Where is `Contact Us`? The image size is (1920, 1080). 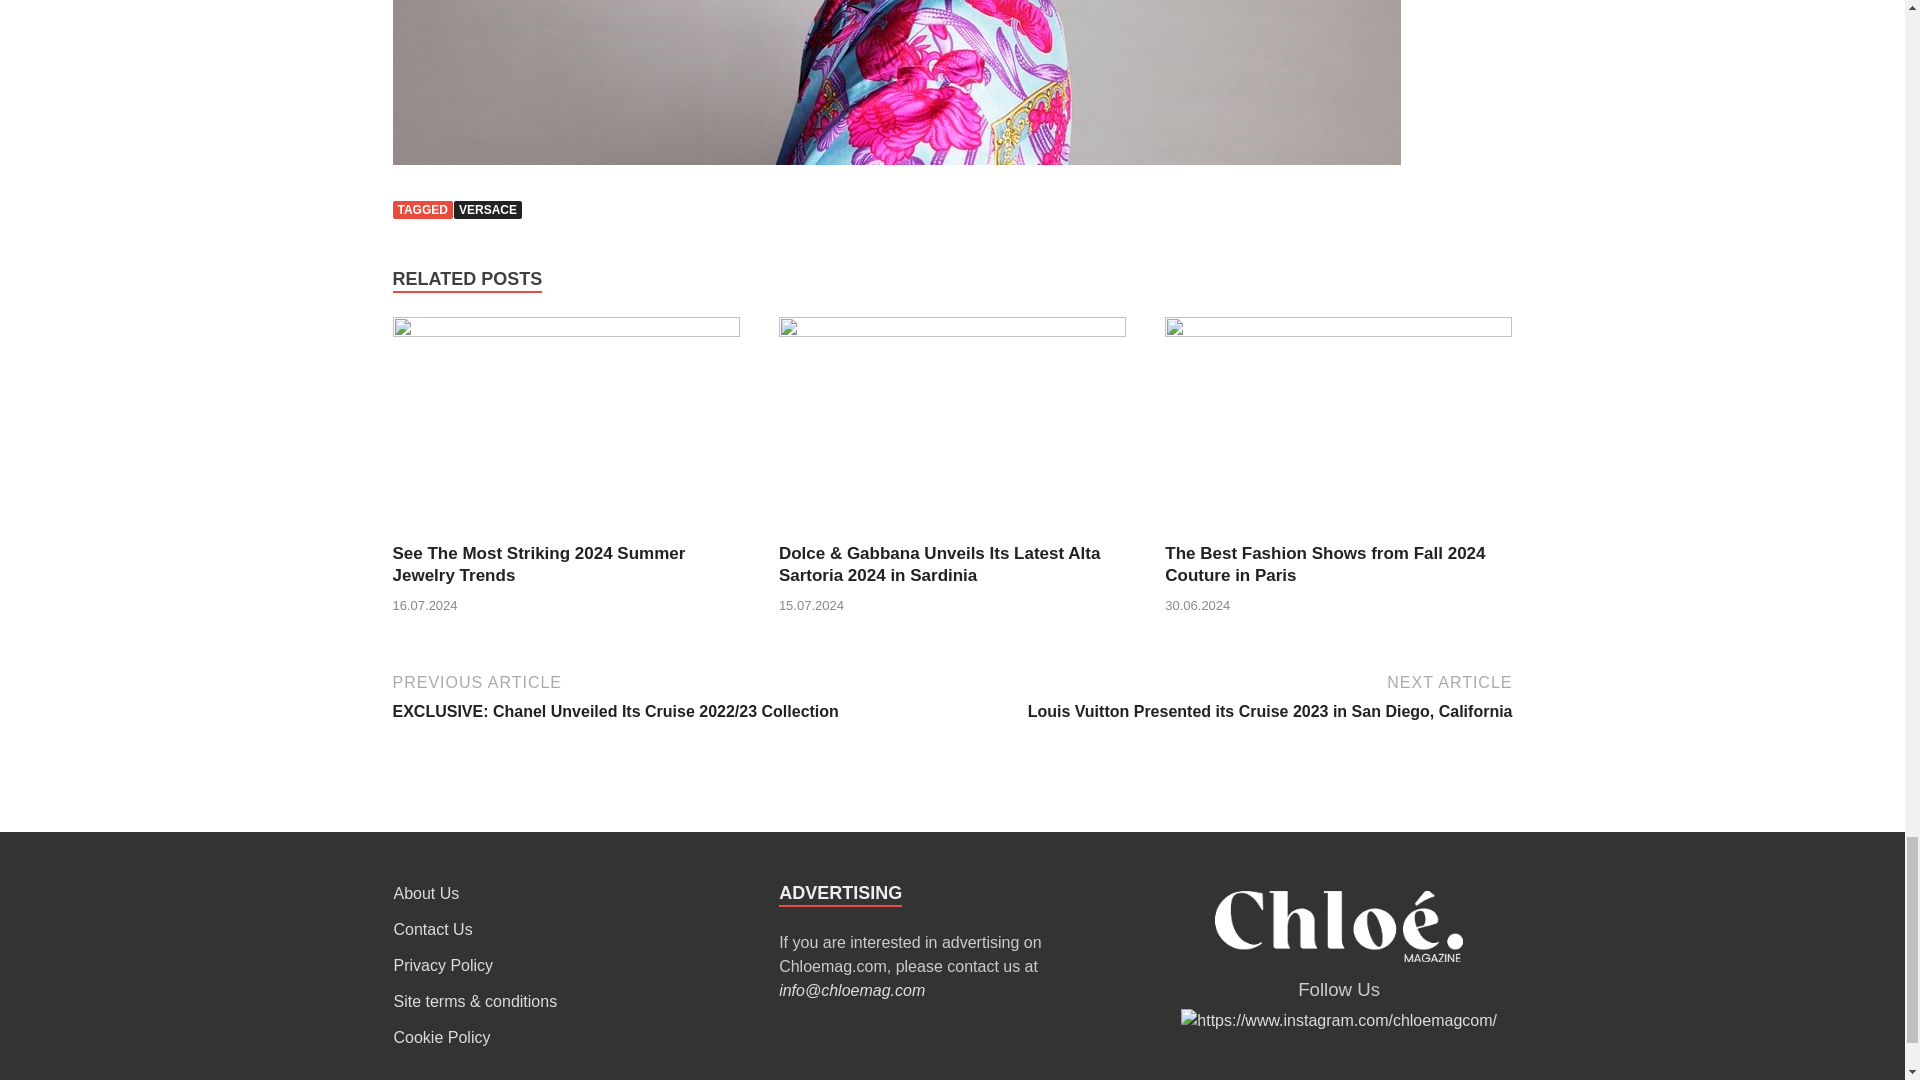
Contact Us is located at coordinates (432, 930).